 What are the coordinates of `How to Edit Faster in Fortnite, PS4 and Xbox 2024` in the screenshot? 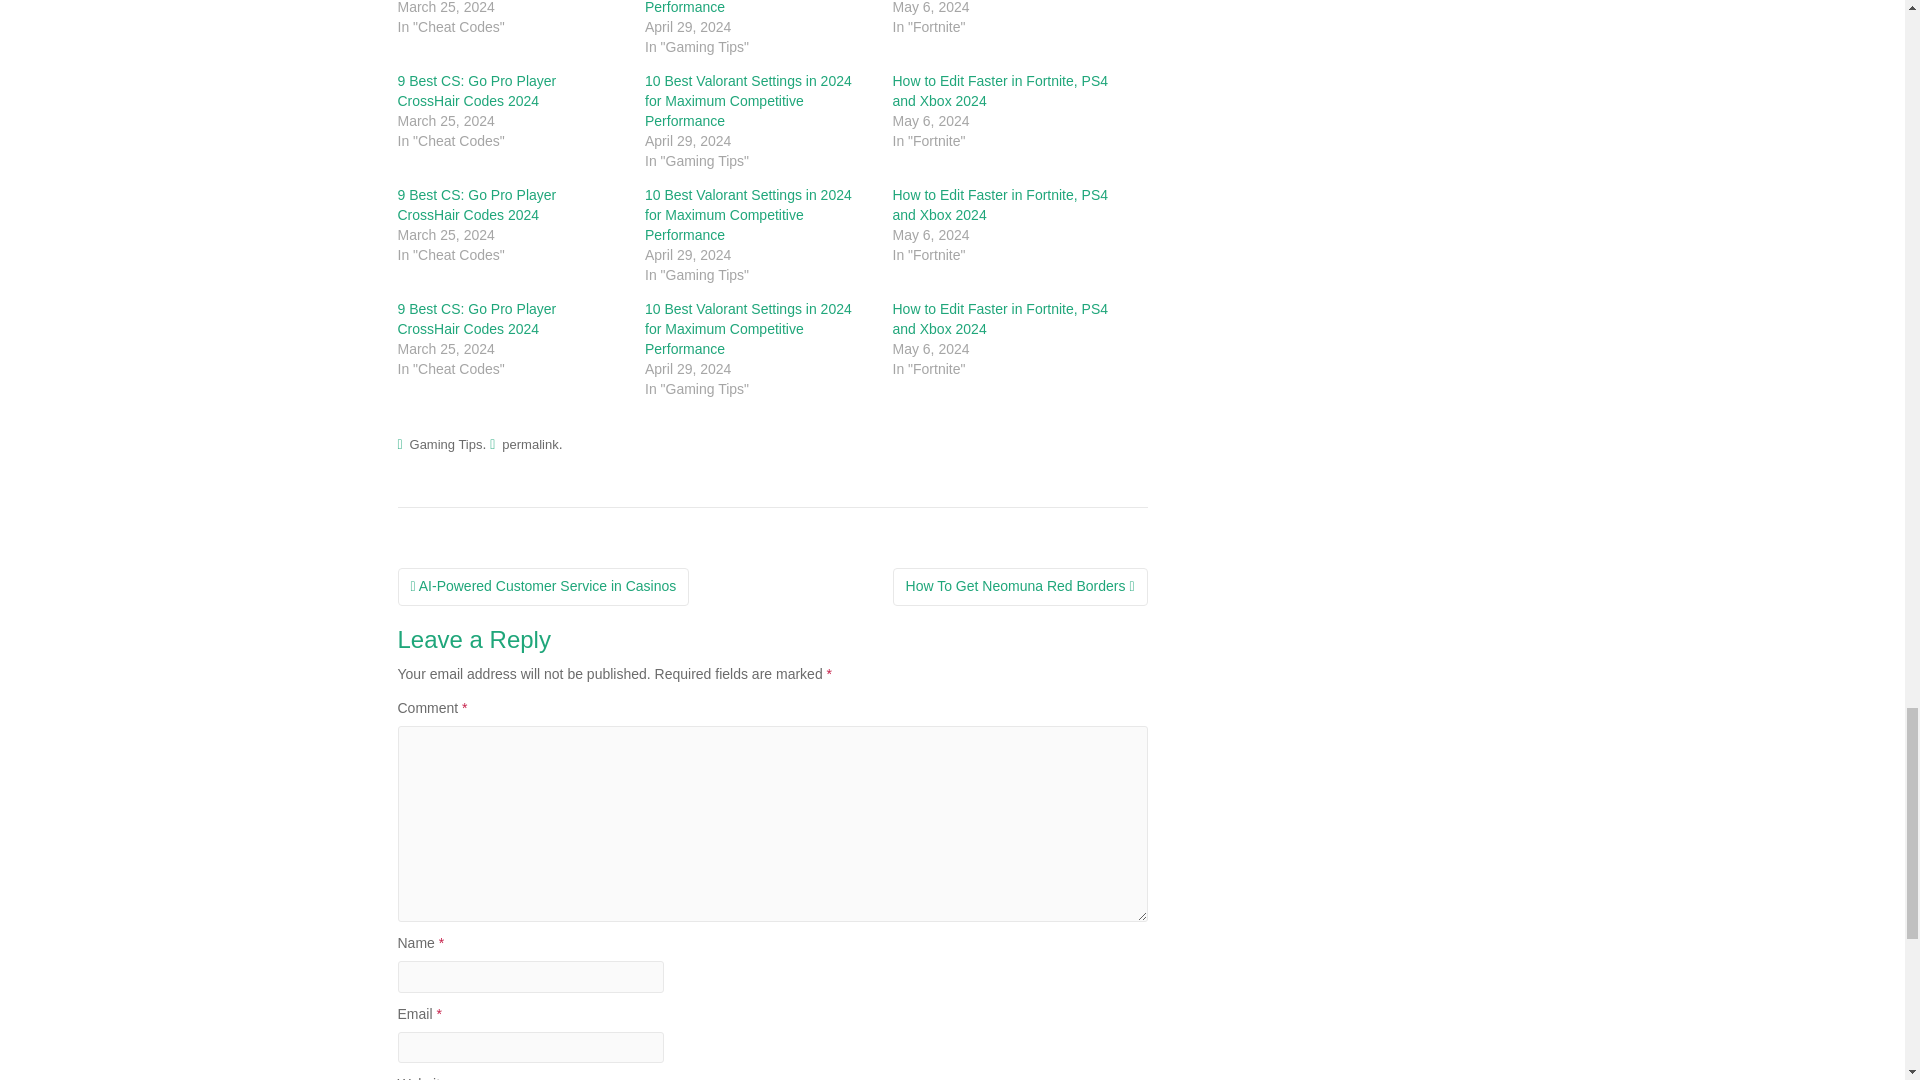 It's located at (1000, 204).